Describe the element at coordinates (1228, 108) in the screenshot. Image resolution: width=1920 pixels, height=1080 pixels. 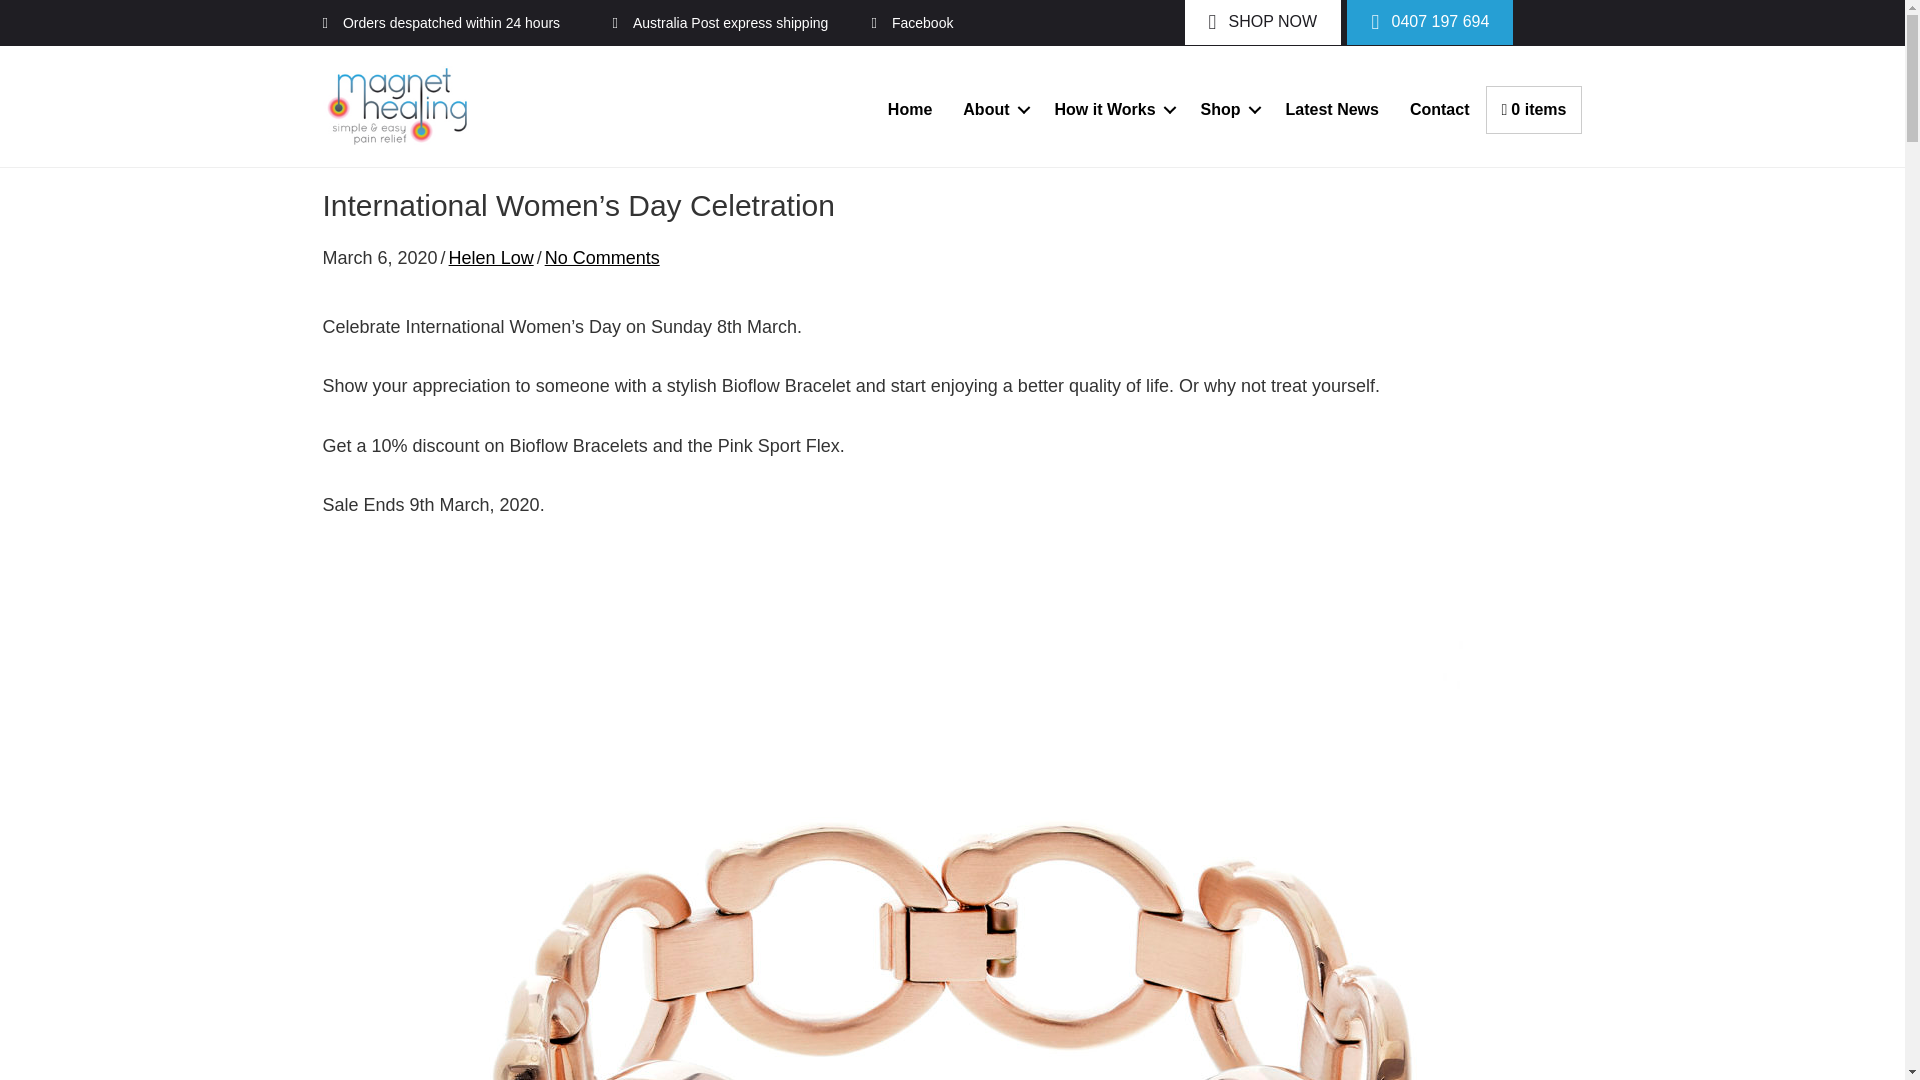
I see `Shop` at that location.